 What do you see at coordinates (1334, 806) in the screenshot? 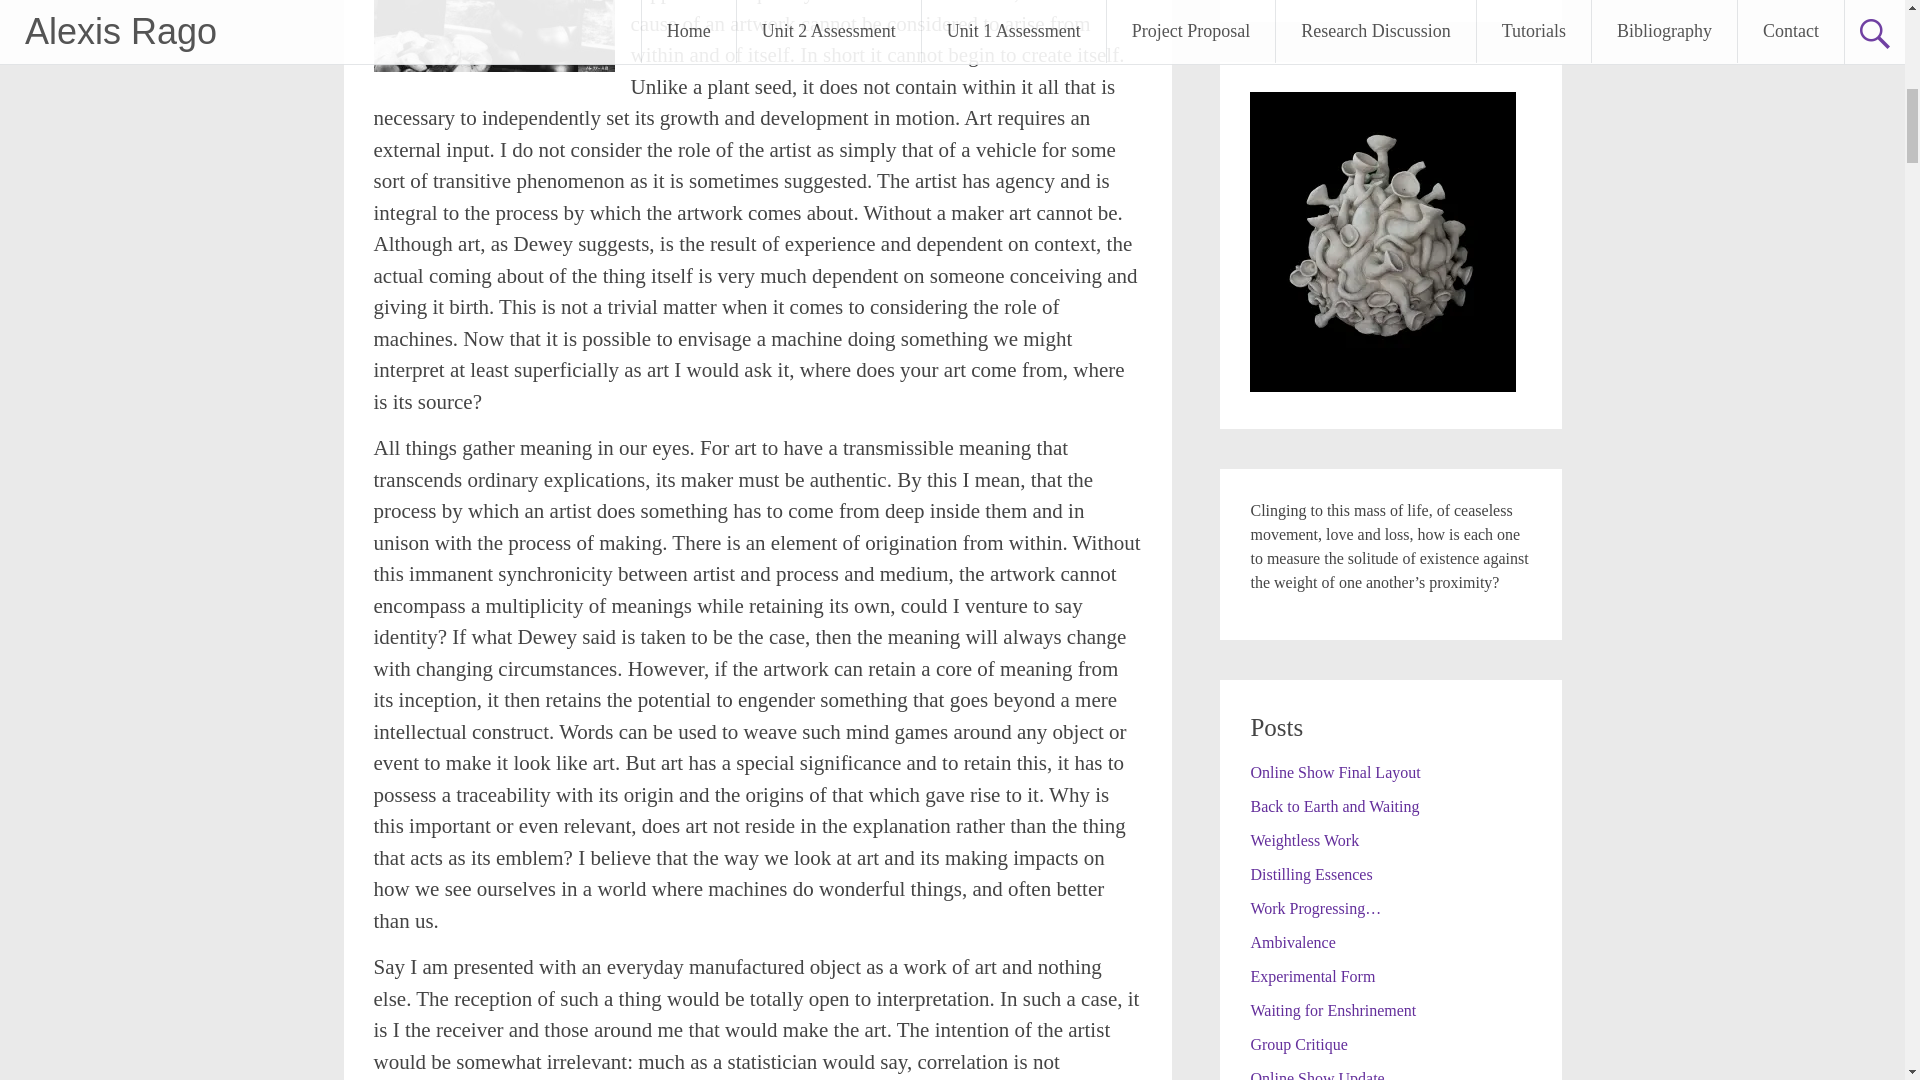
I see `Back to Earth and Waiting` at bounding box center [1334, 806].